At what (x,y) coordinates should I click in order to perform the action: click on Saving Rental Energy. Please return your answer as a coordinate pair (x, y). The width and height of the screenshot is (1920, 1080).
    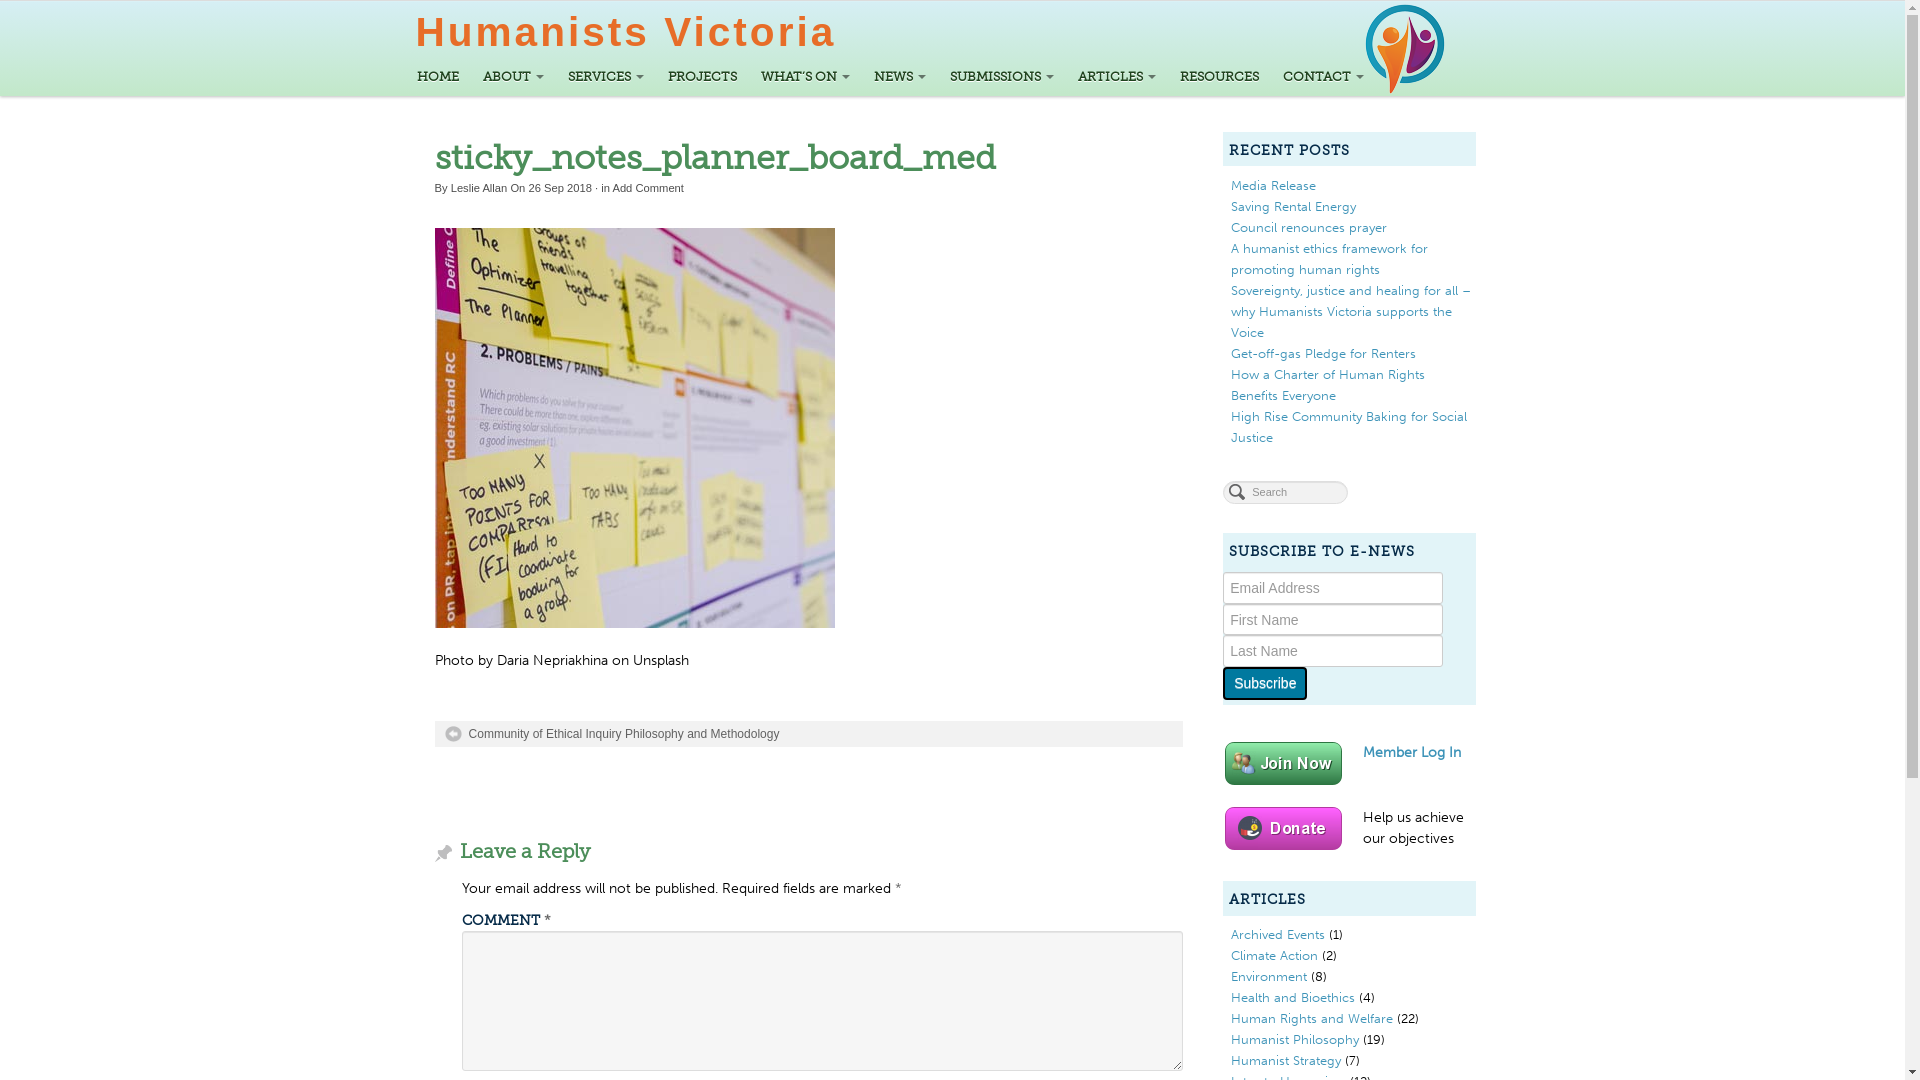
    Looking at the image, I should click on (1294, 206).